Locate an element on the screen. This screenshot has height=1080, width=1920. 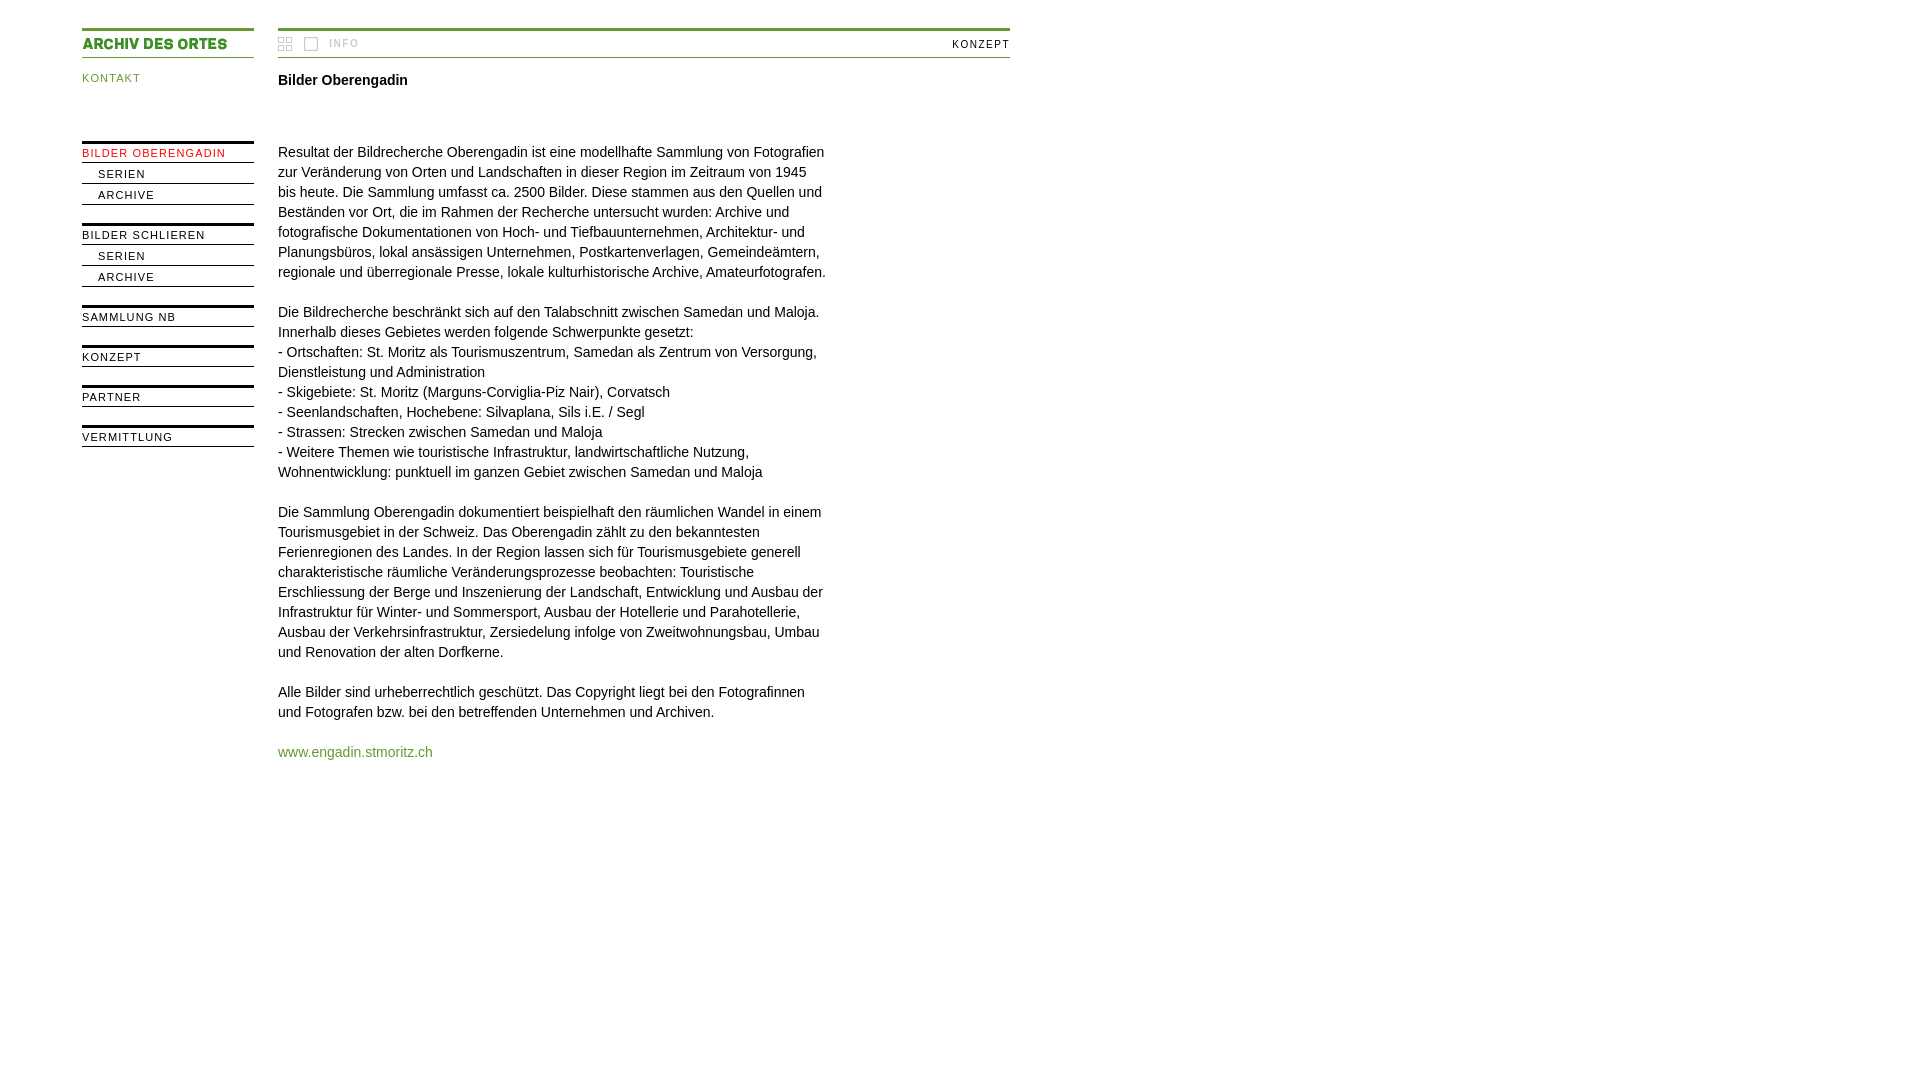
KONZEPT is located at coordinates (112, 357).